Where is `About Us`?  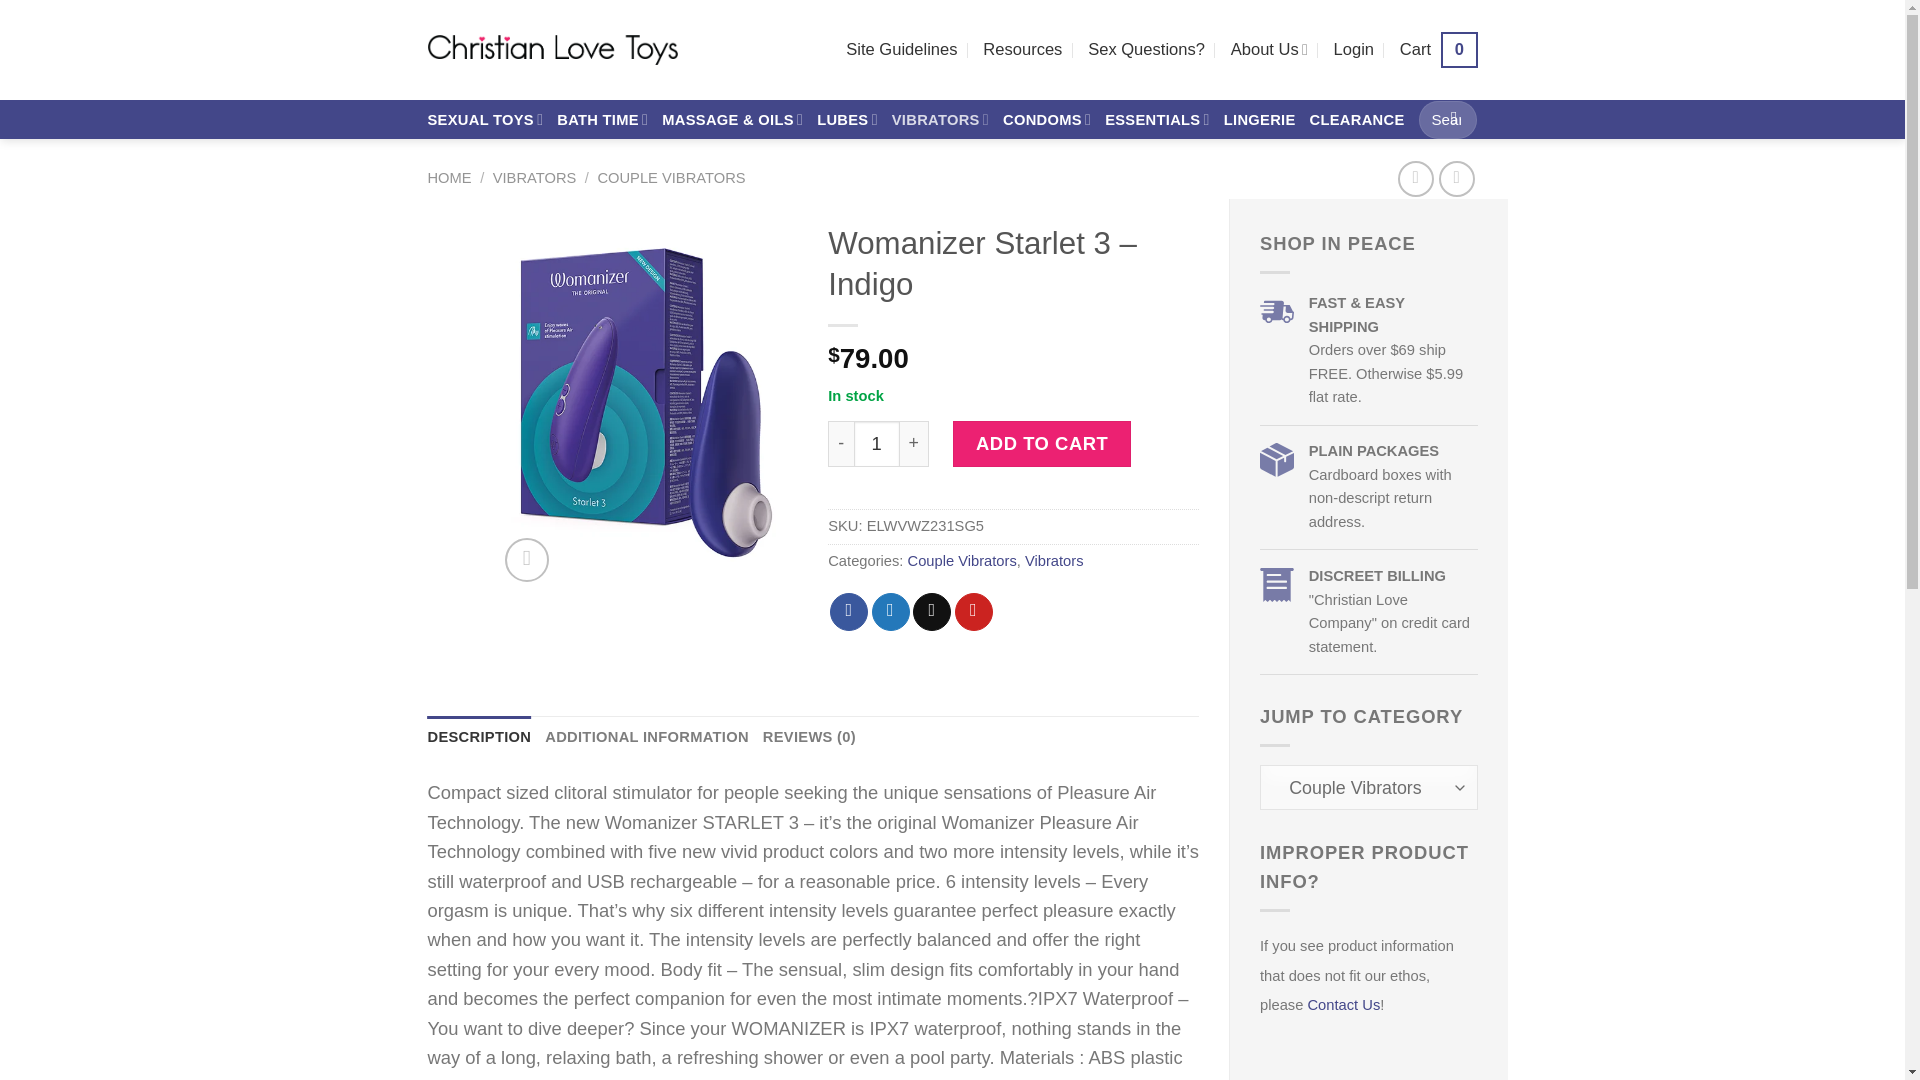
About Us is located at coordinates (890, 611).